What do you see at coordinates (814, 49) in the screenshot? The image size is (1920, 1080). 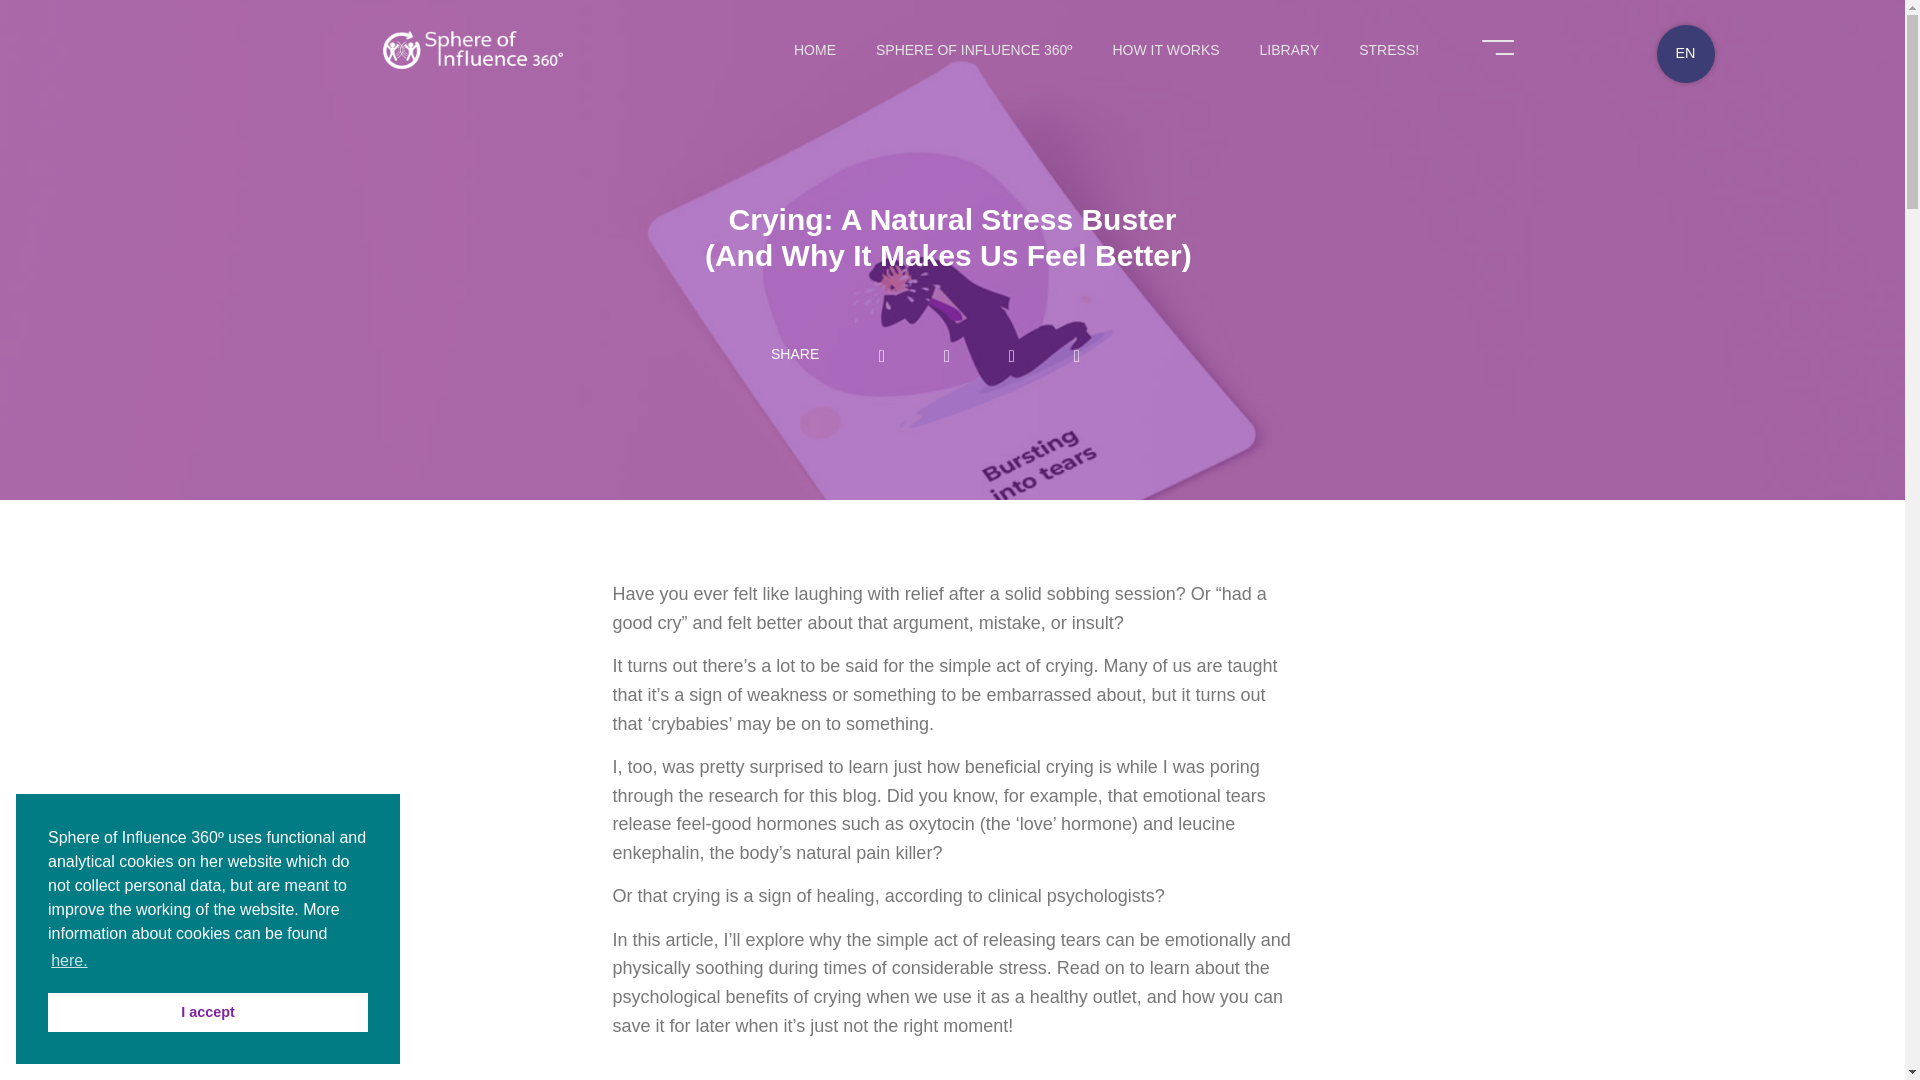 I see `HOME` at bounding box center [814, 49].